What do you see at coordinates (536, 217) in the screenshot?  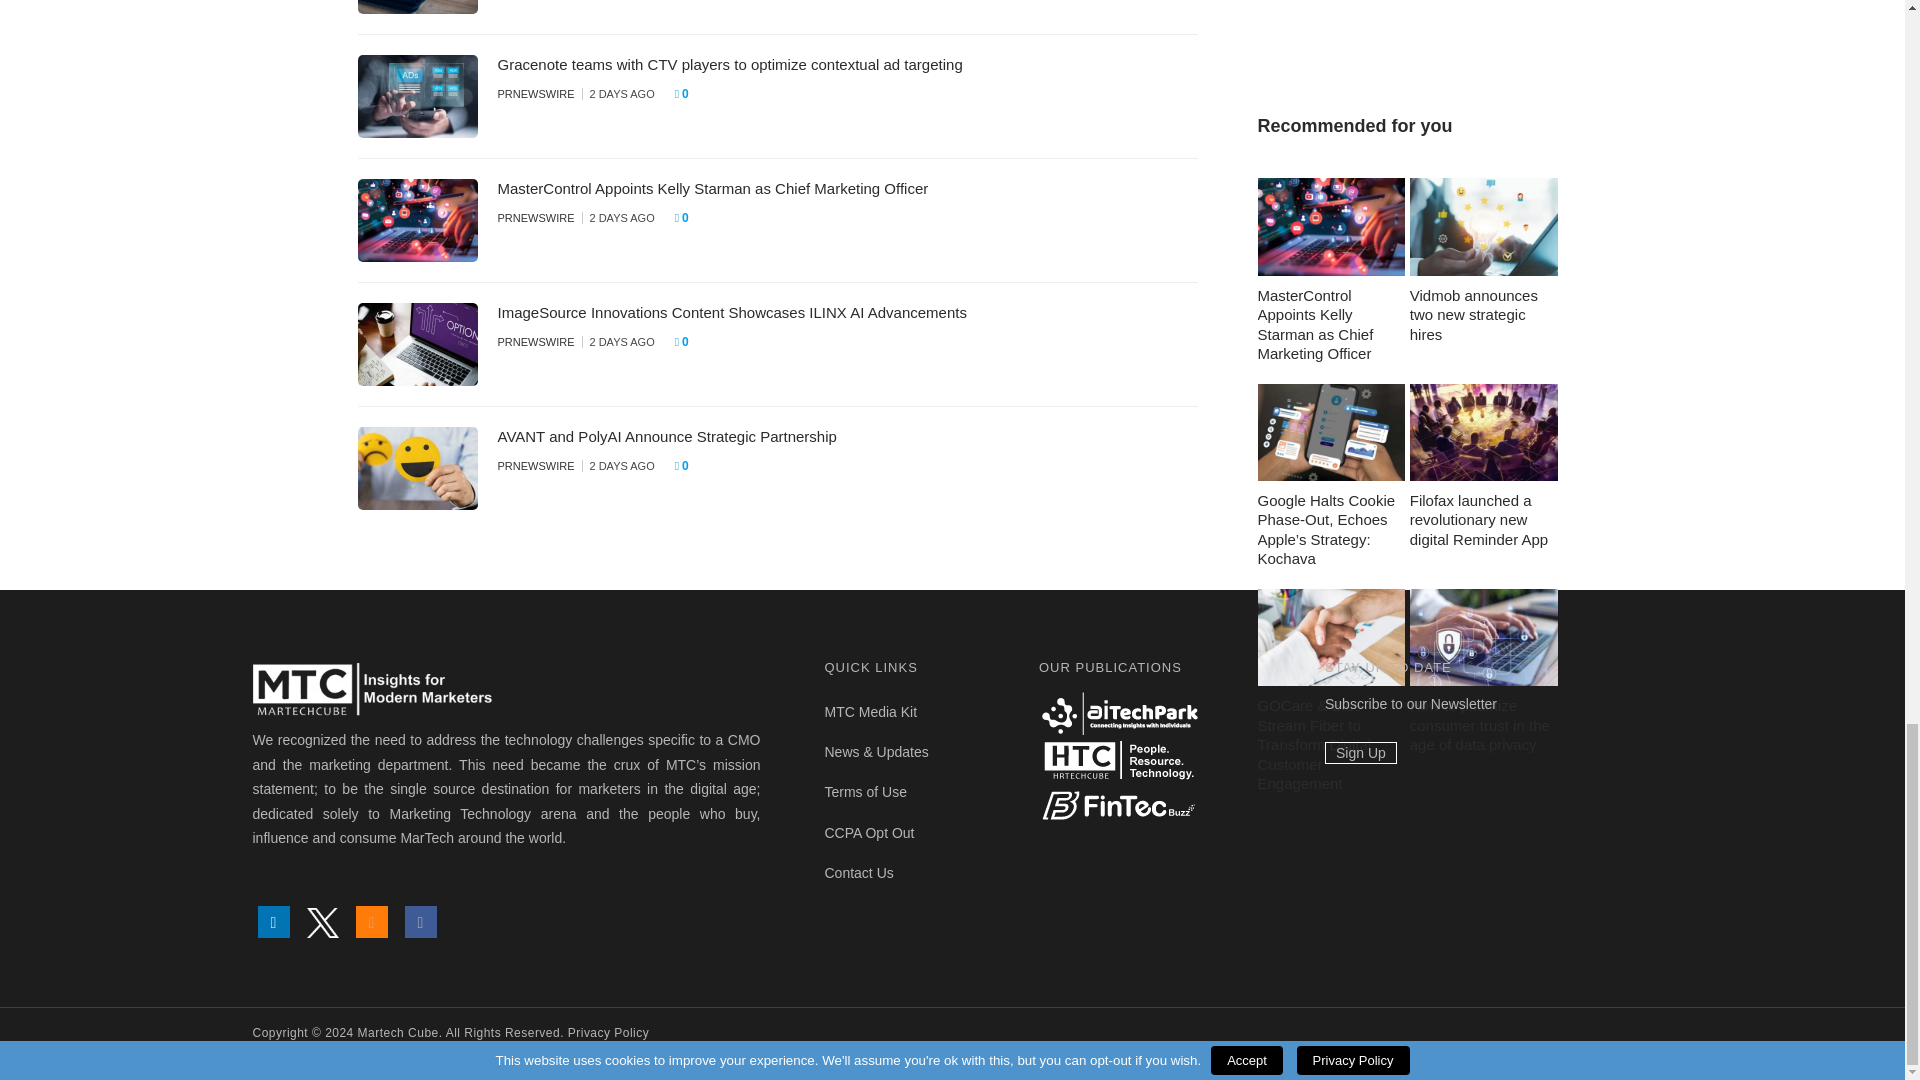 I see `View all posts by PRNewswire` at bounding box center [536, 217].